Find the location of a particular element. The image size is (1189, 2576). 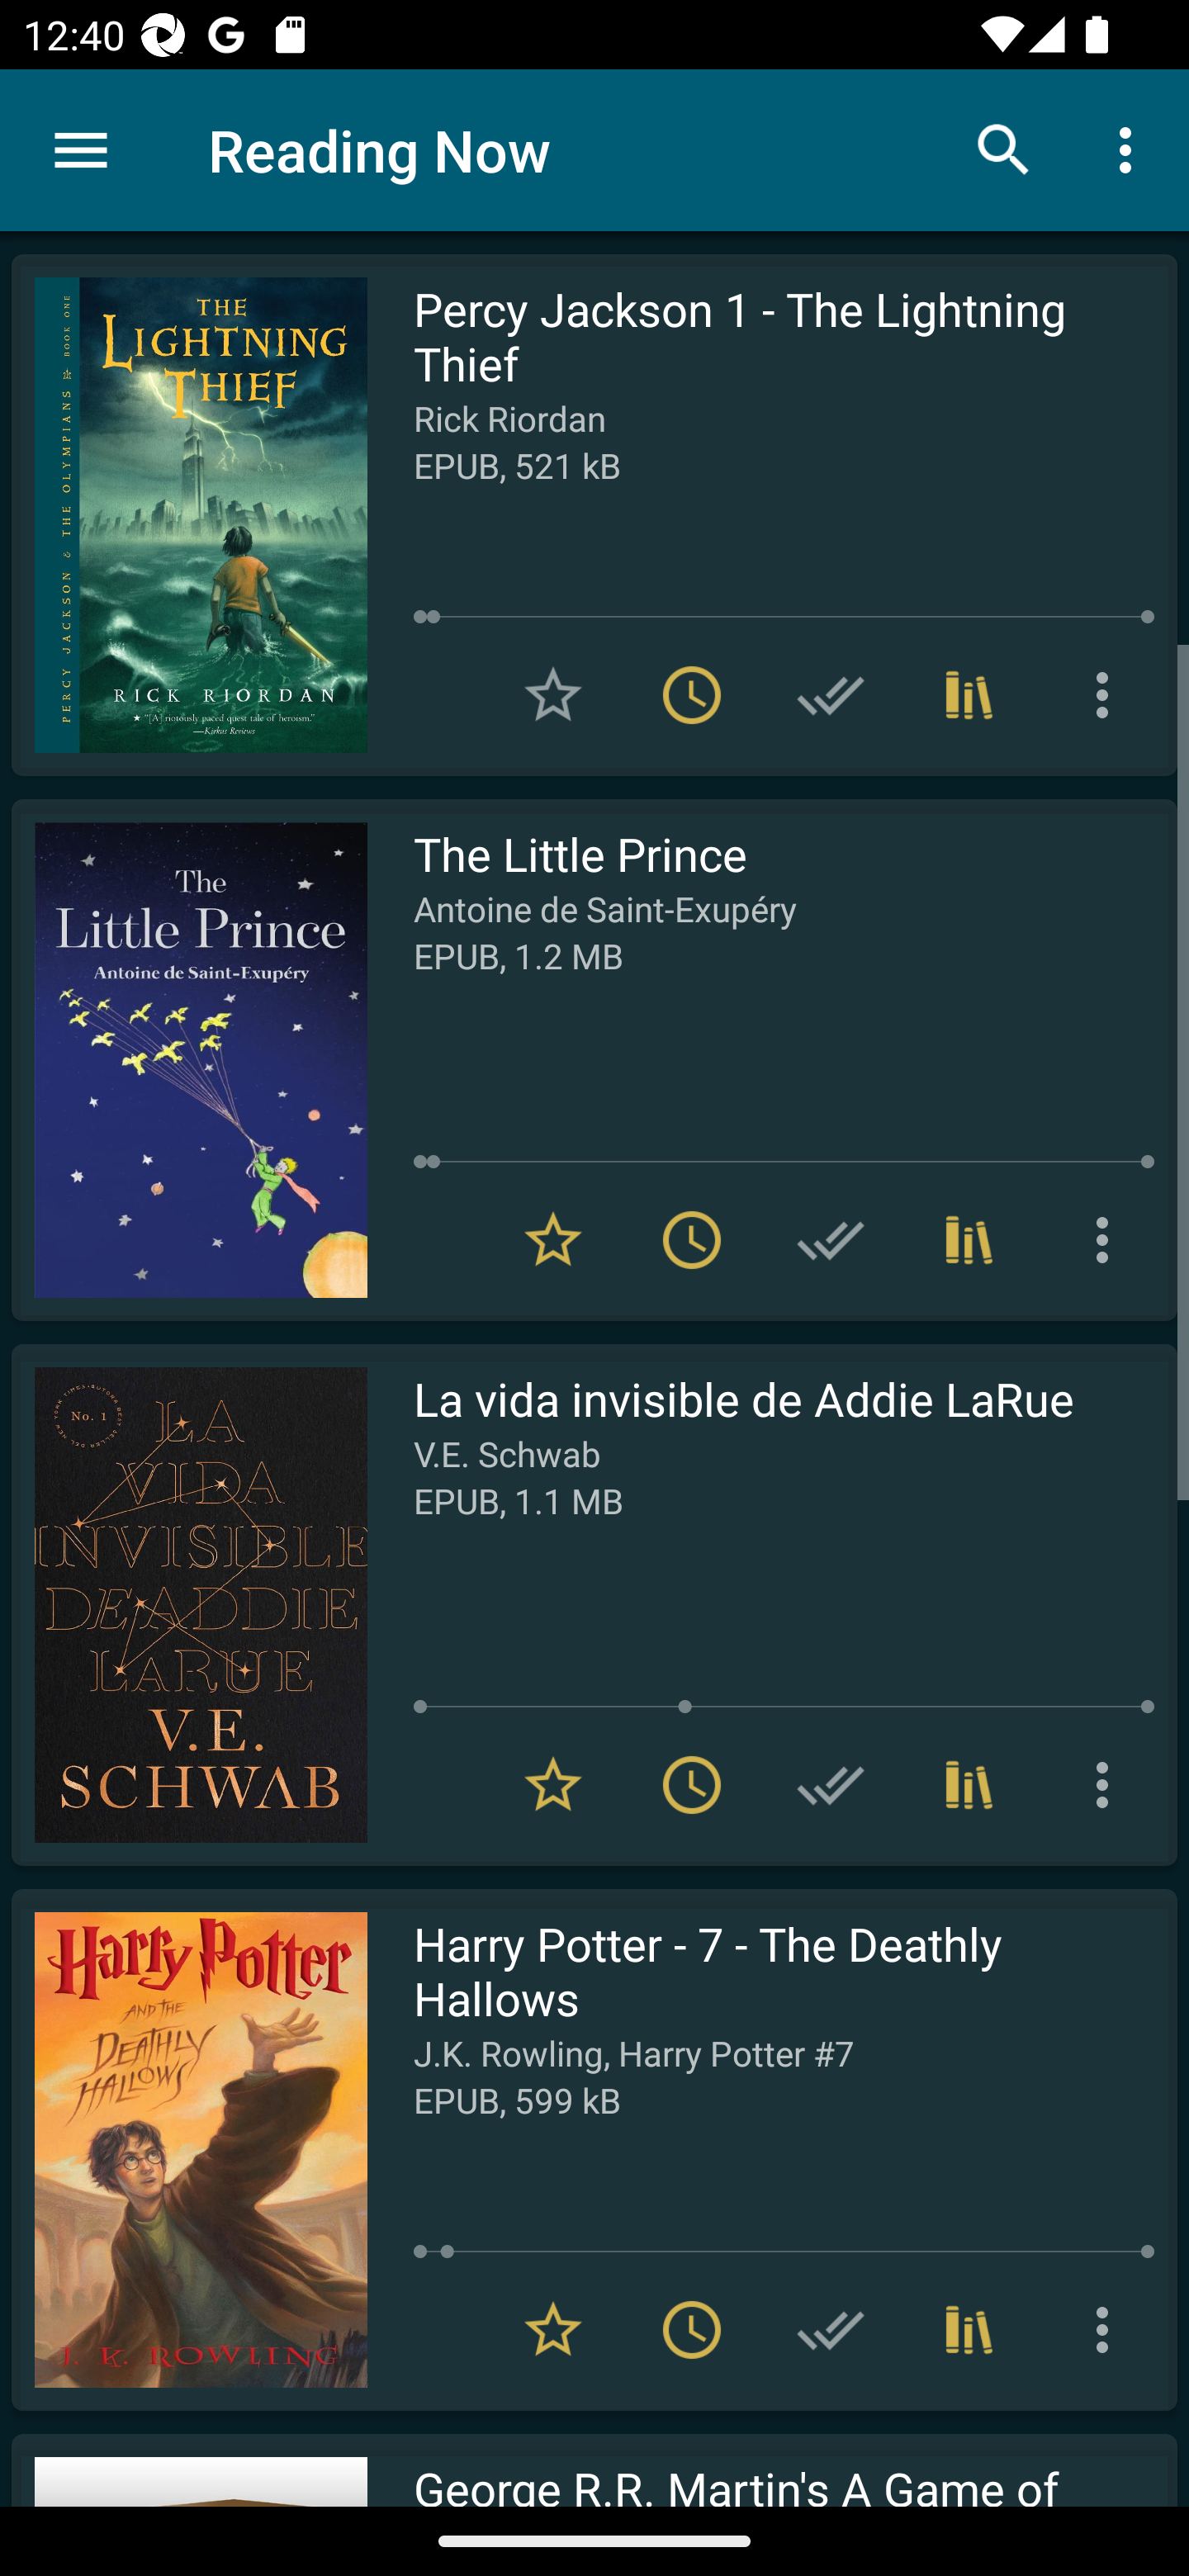

Menu is located at coordinates (81, 150).